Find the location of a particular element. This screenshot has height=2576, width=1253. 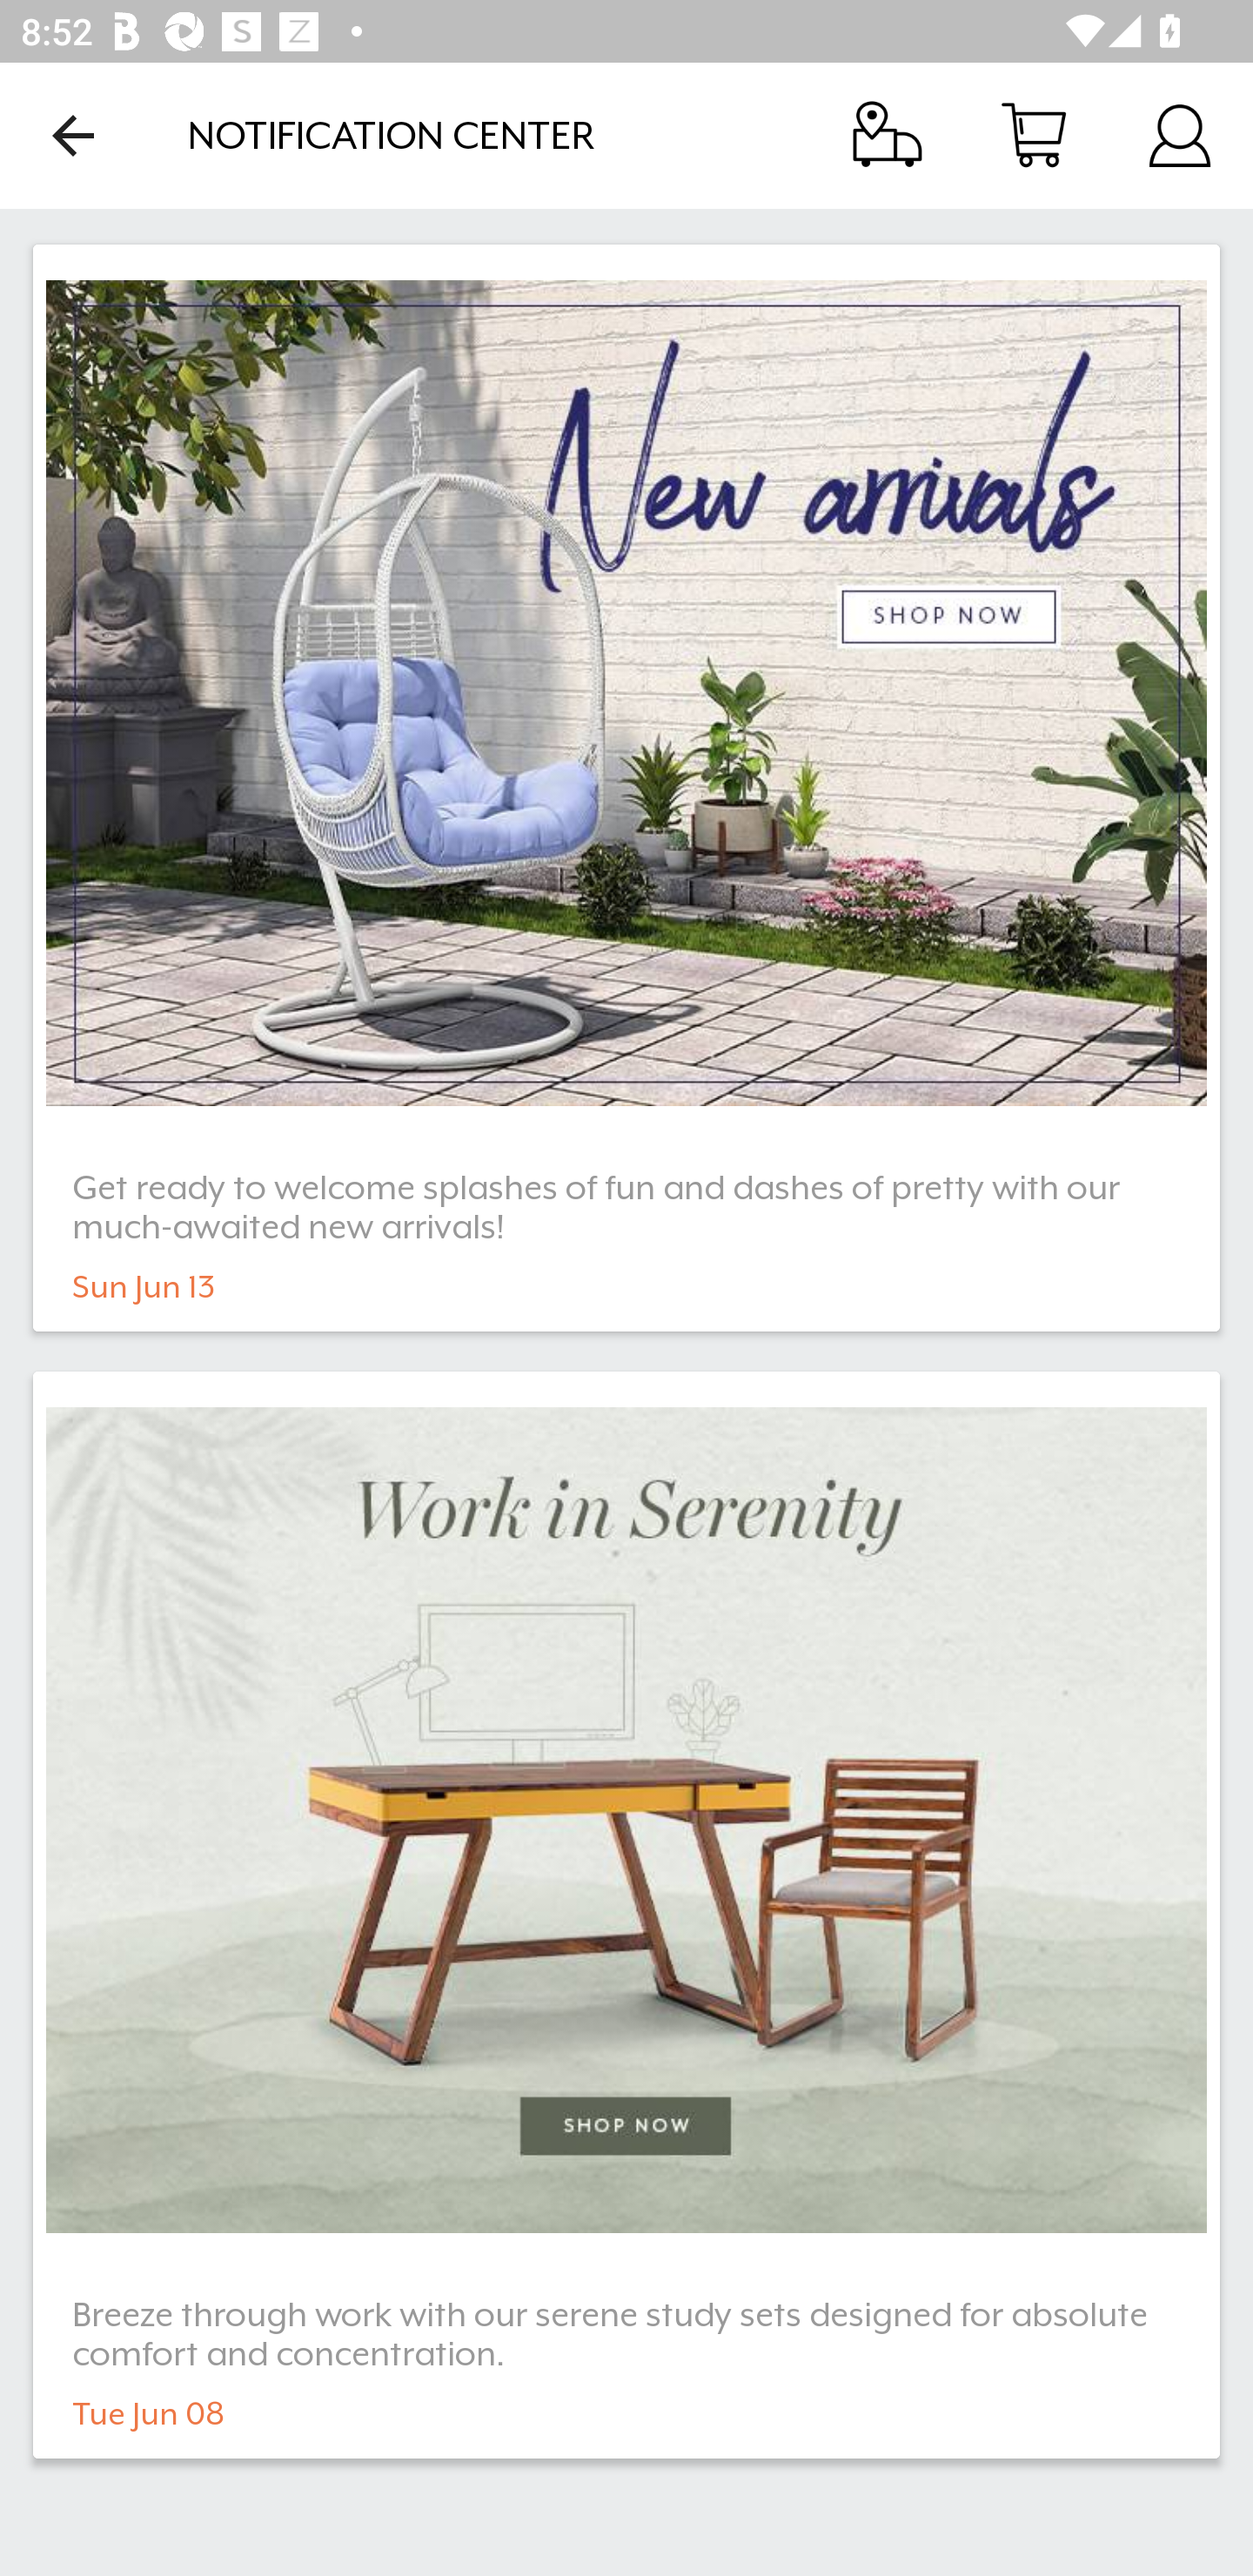

Track Order is located at coordinates (888, 134).